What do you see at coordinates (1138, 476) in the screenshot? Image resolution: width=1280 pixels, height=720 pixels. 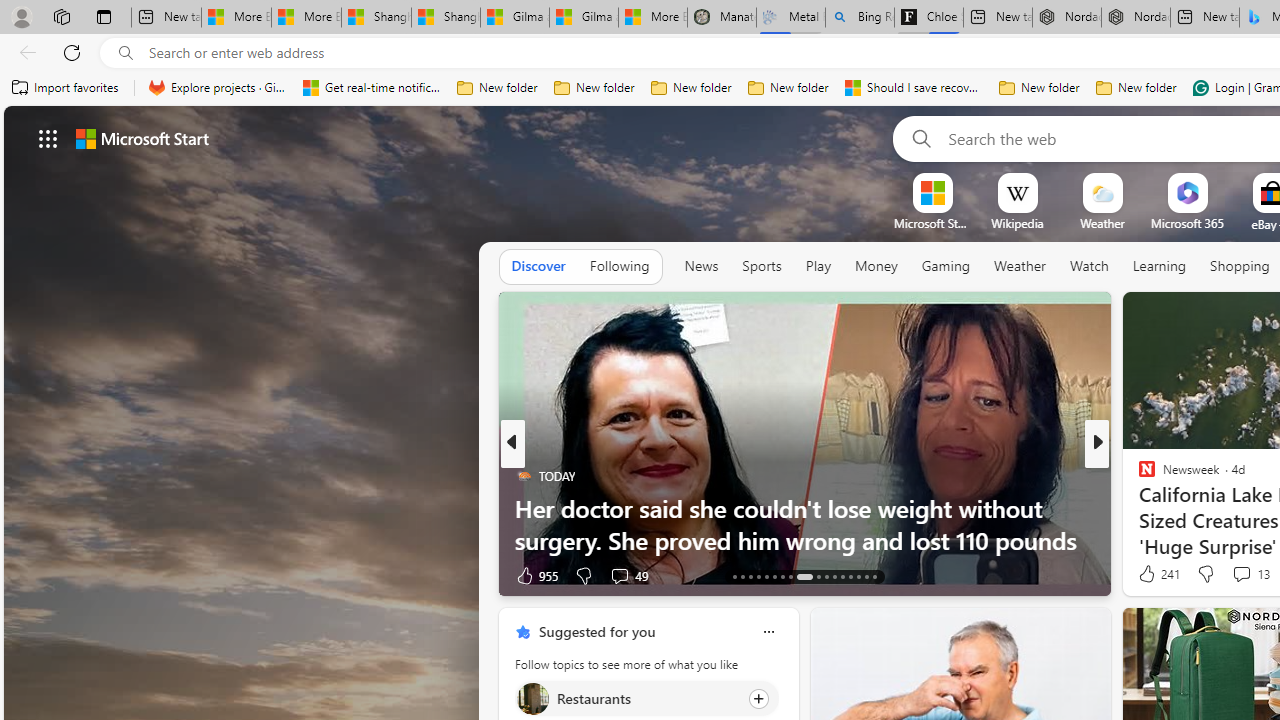 I see `Business Insider` at bounding box center [1138, 476].